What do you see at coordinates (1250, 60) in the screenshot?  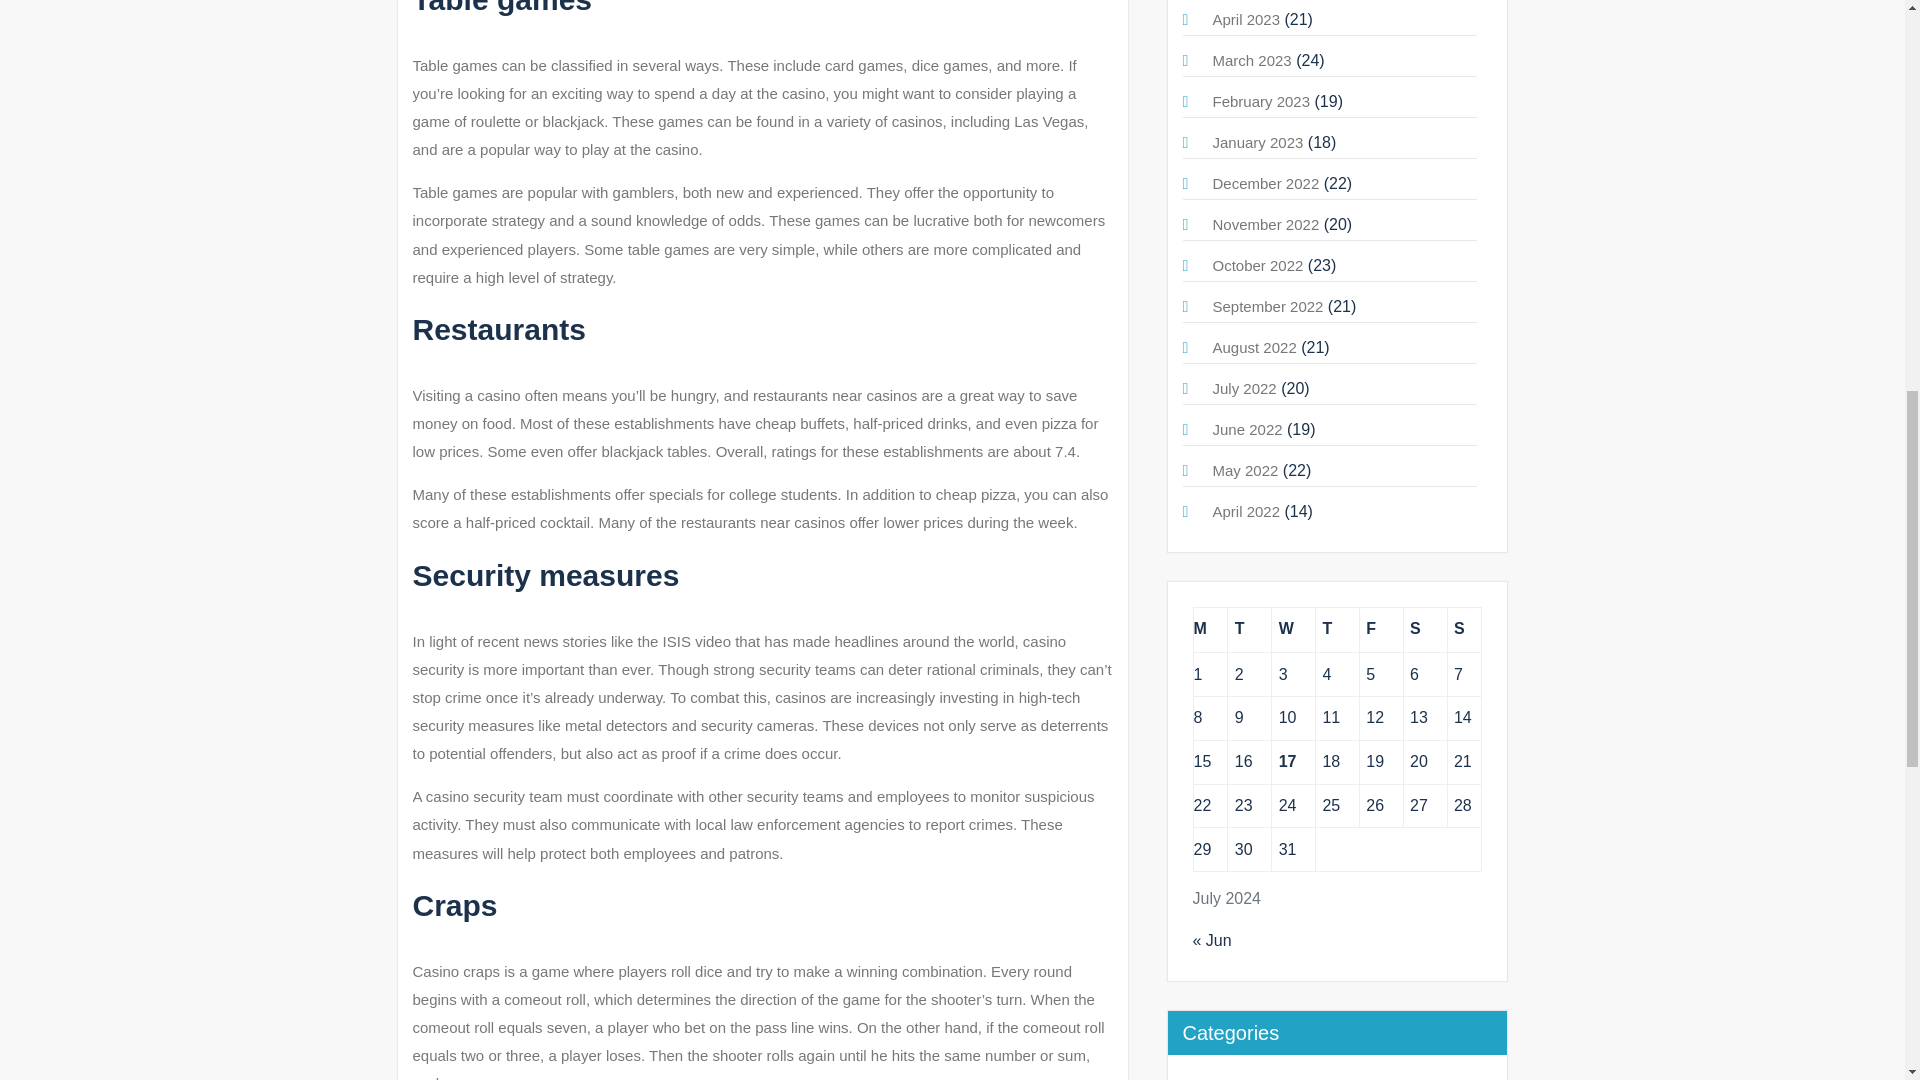 I see `March 2023` at bounding box center [1250, 60].